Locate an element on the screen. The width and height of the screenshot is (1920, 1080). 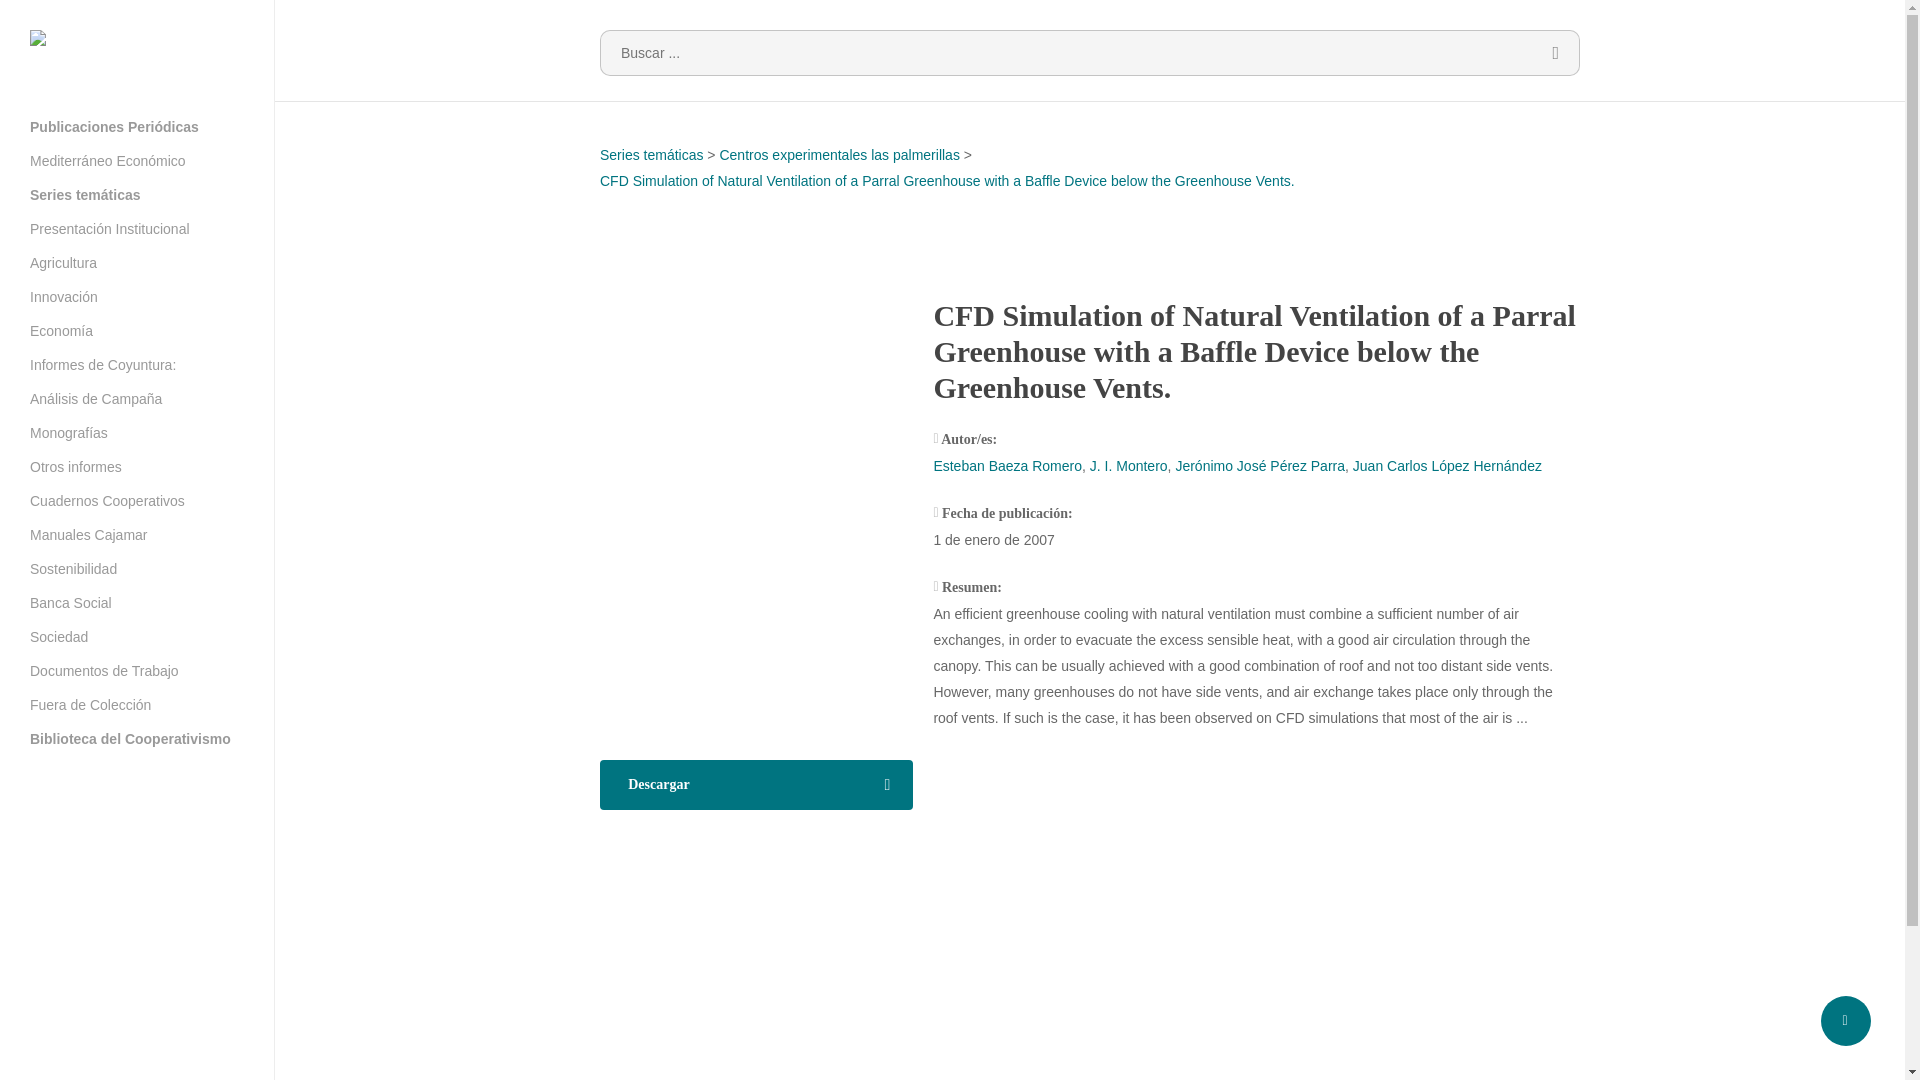
Banca Social is located at coordinates (70, 602).